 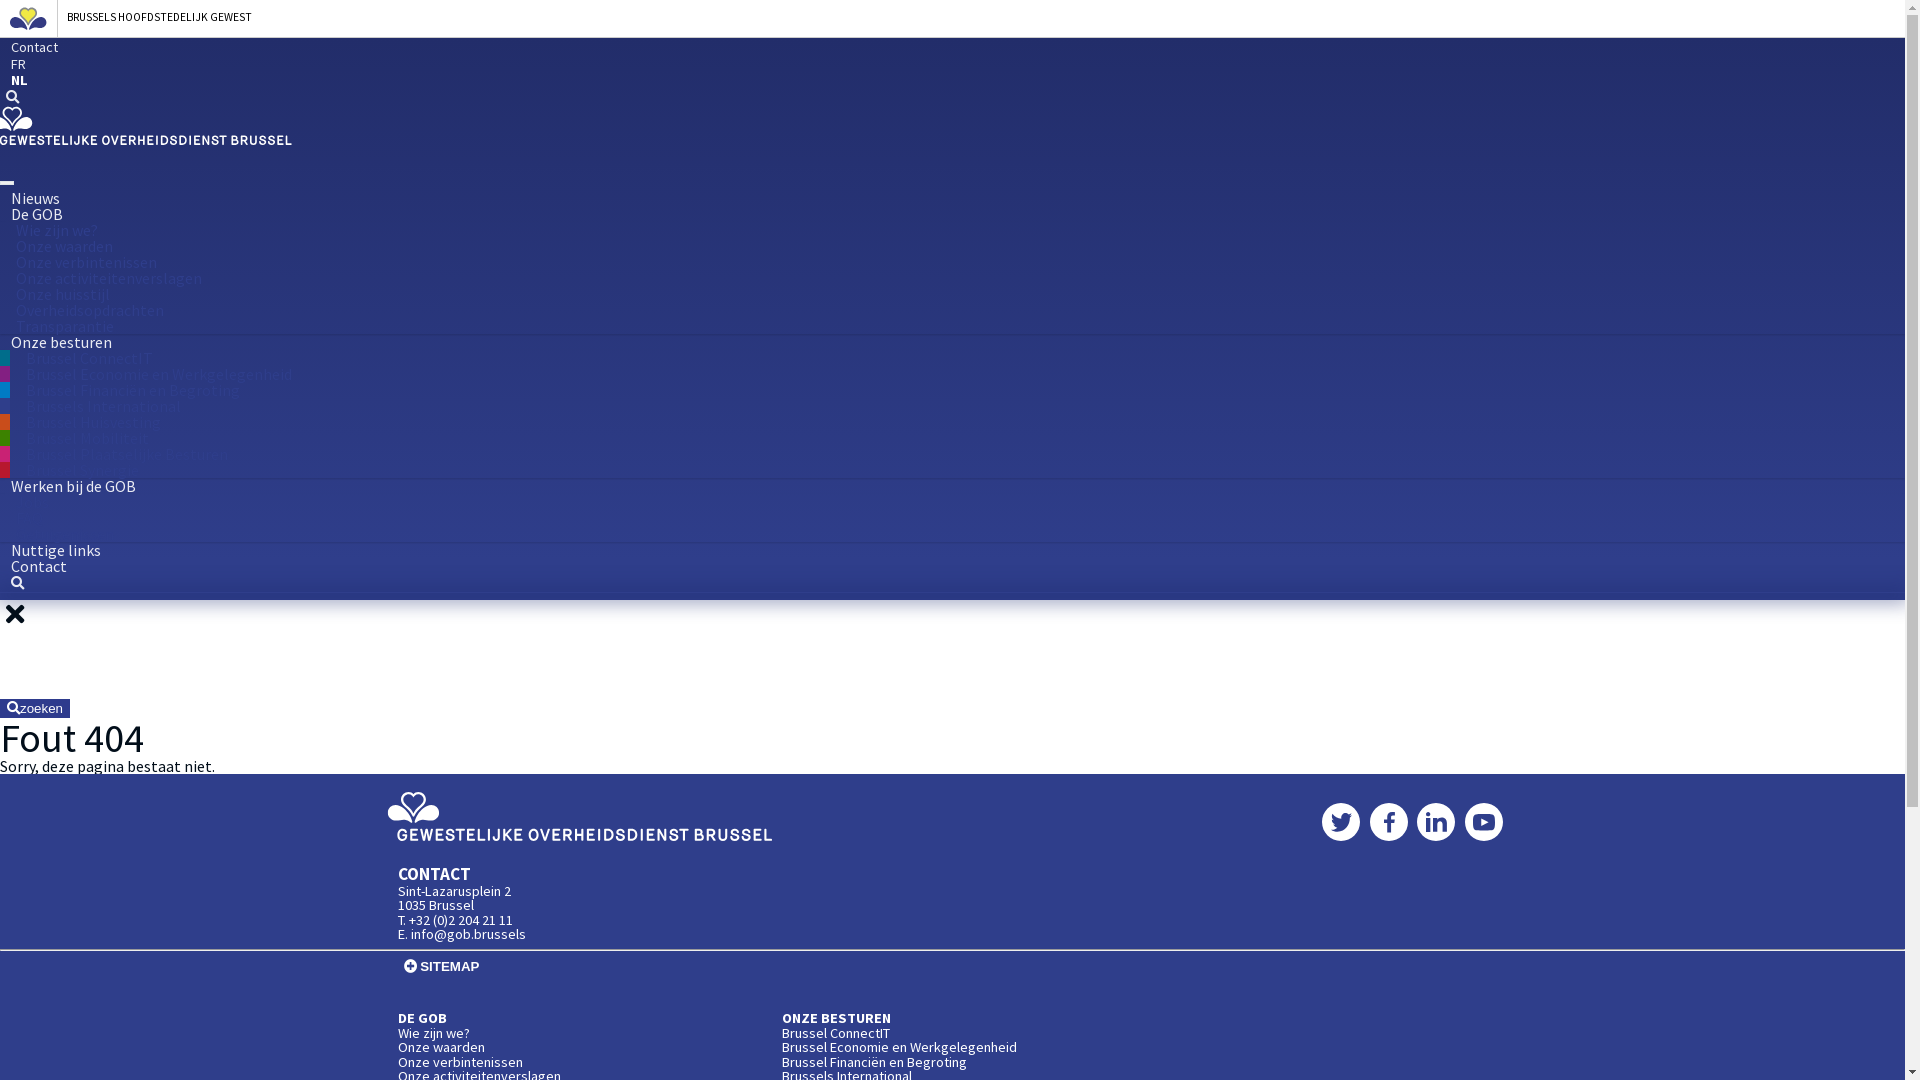 What do you see at coordinates (442, 1047) in the screenshot?
I see `Onze waarden` at bounding box center [442, 1047].